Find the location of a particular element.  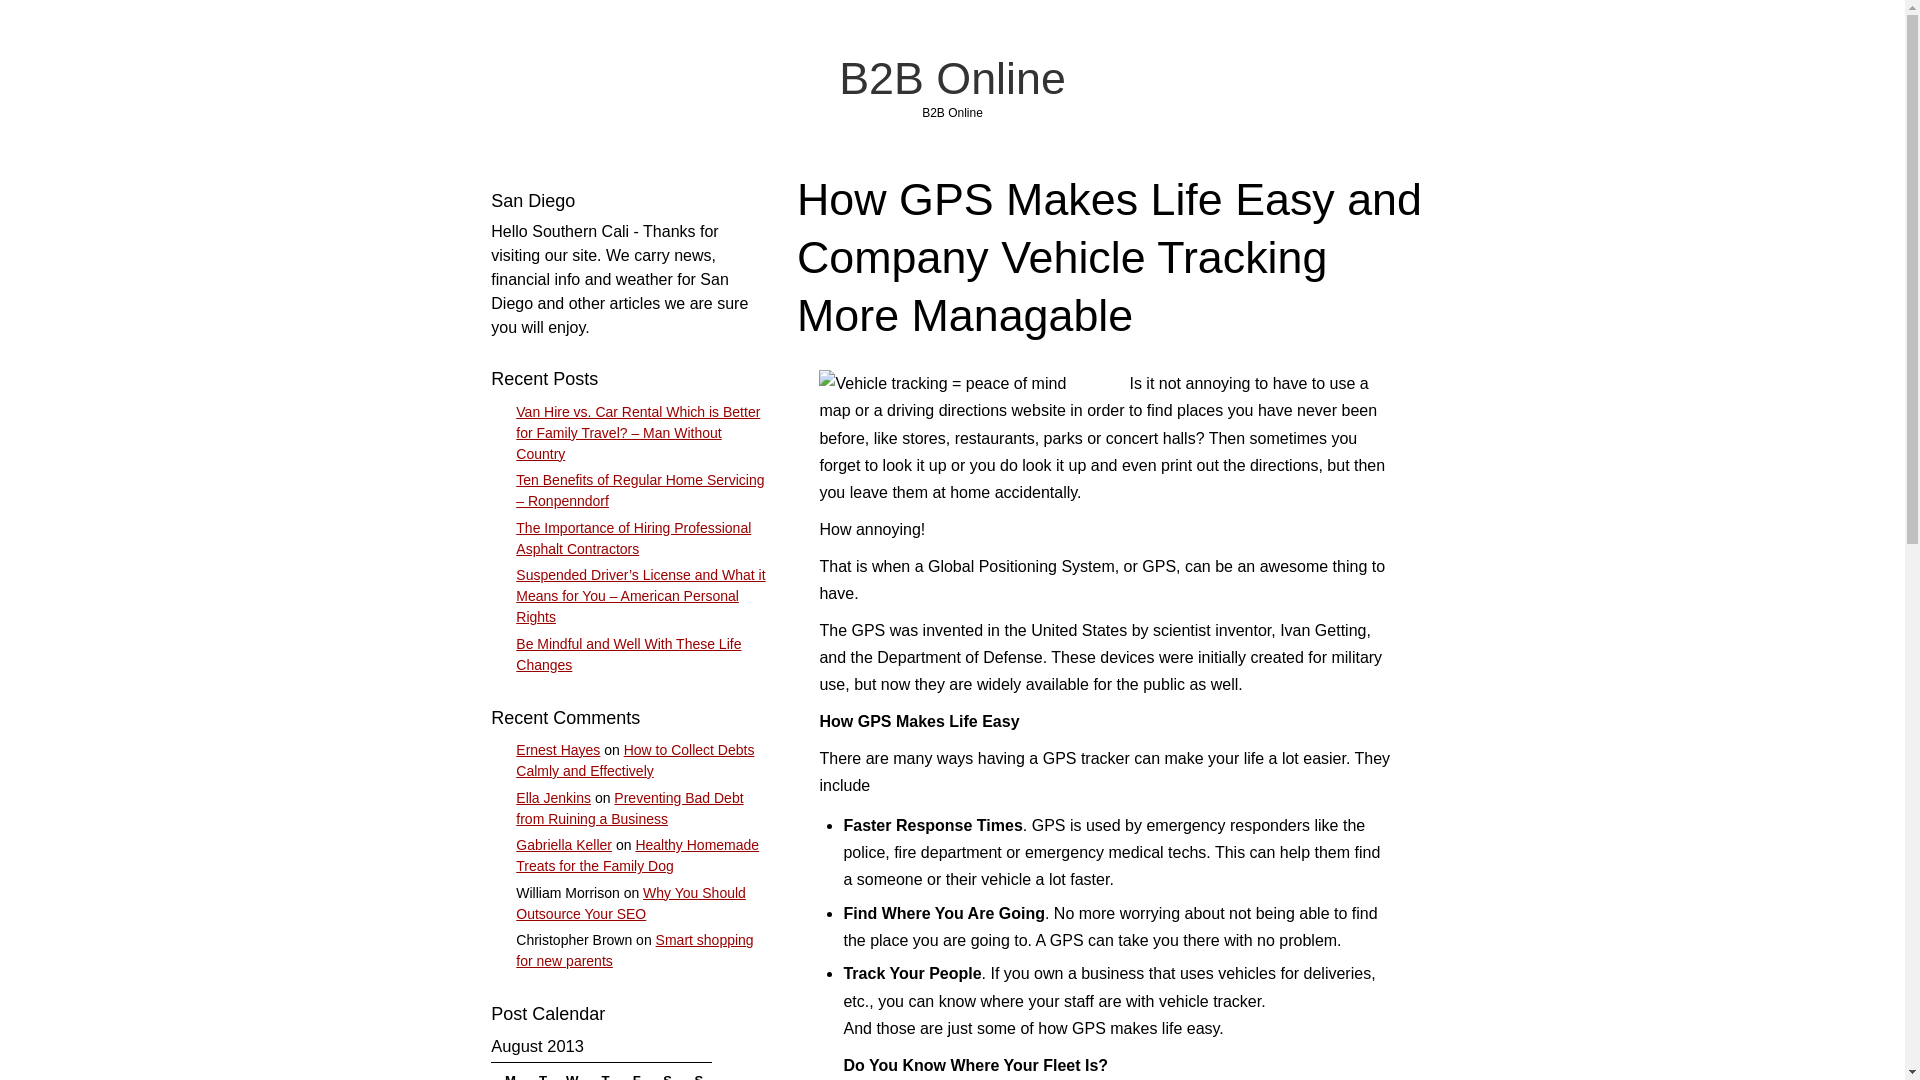

Gabriella Keller is located at coordinates (564, 845).